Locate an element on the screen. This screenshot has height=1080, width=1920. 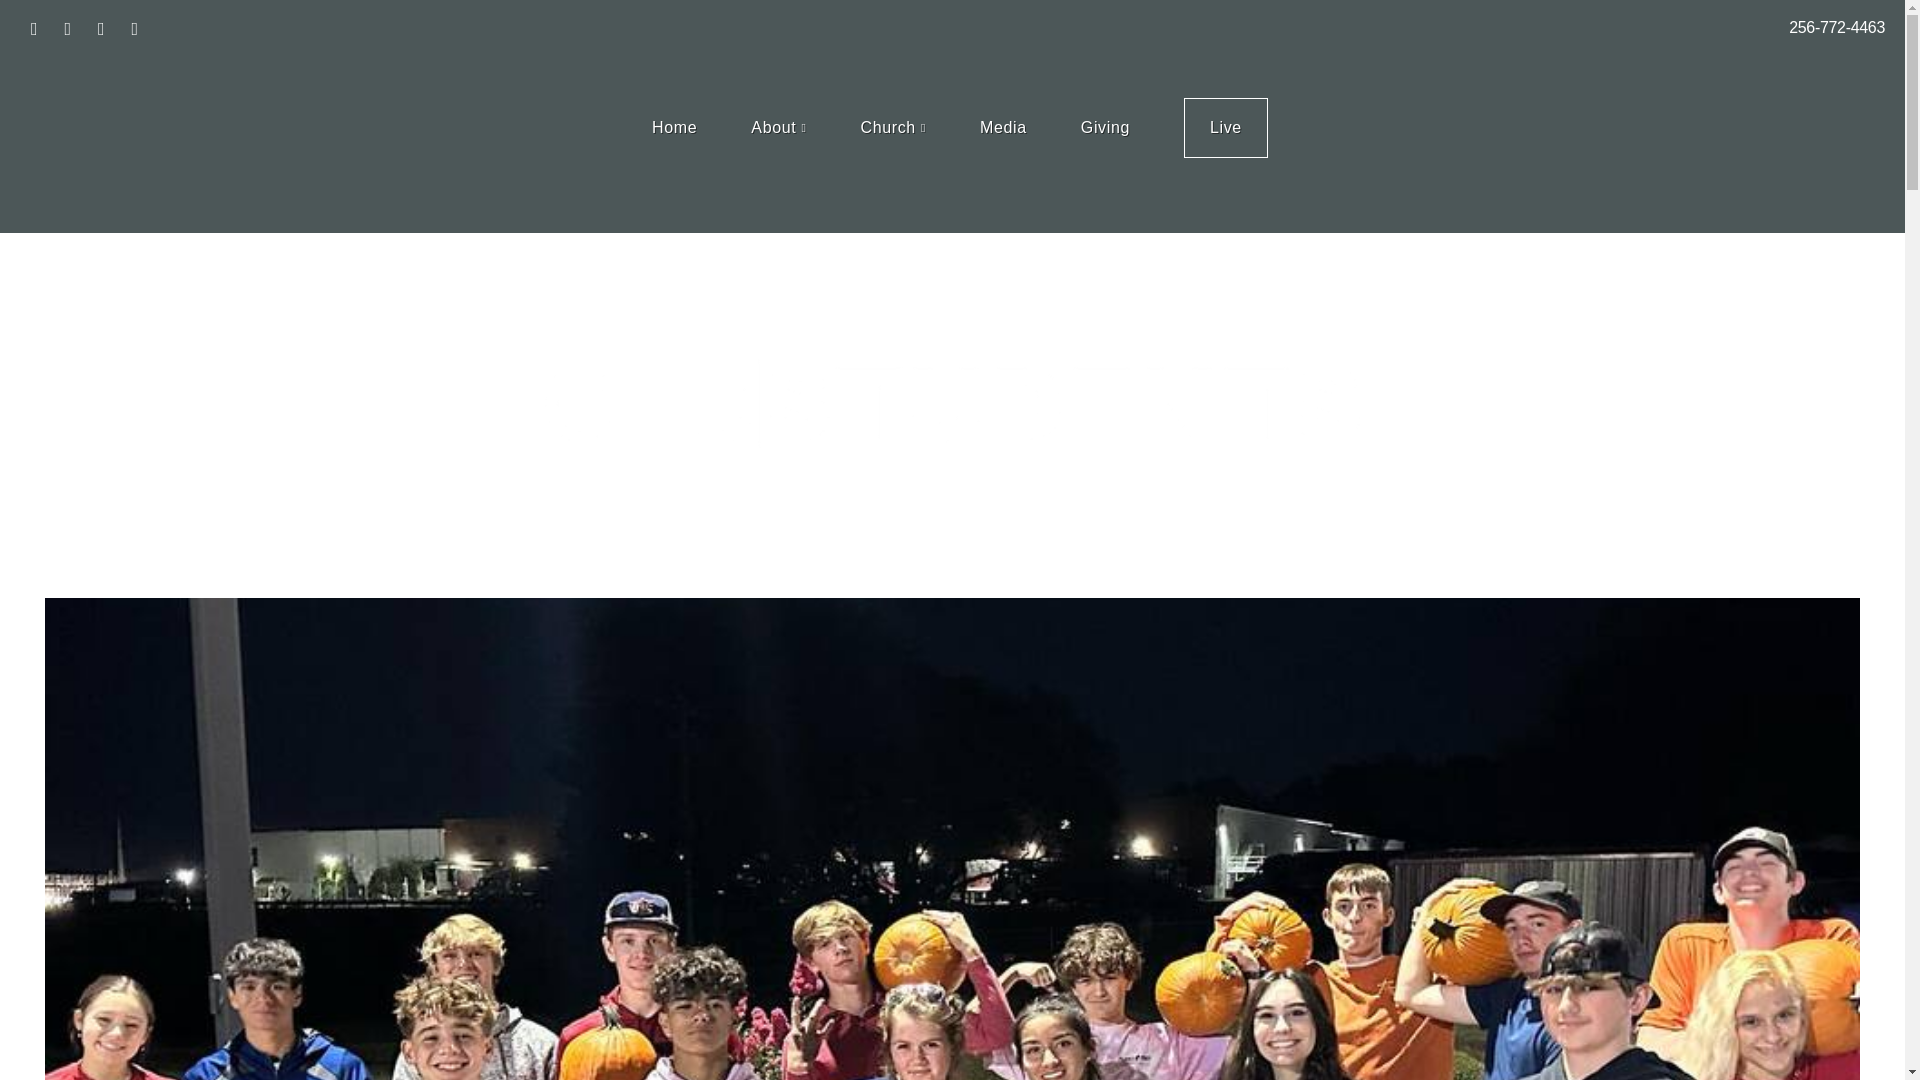
Giving is located at coordinates (1106, 128).